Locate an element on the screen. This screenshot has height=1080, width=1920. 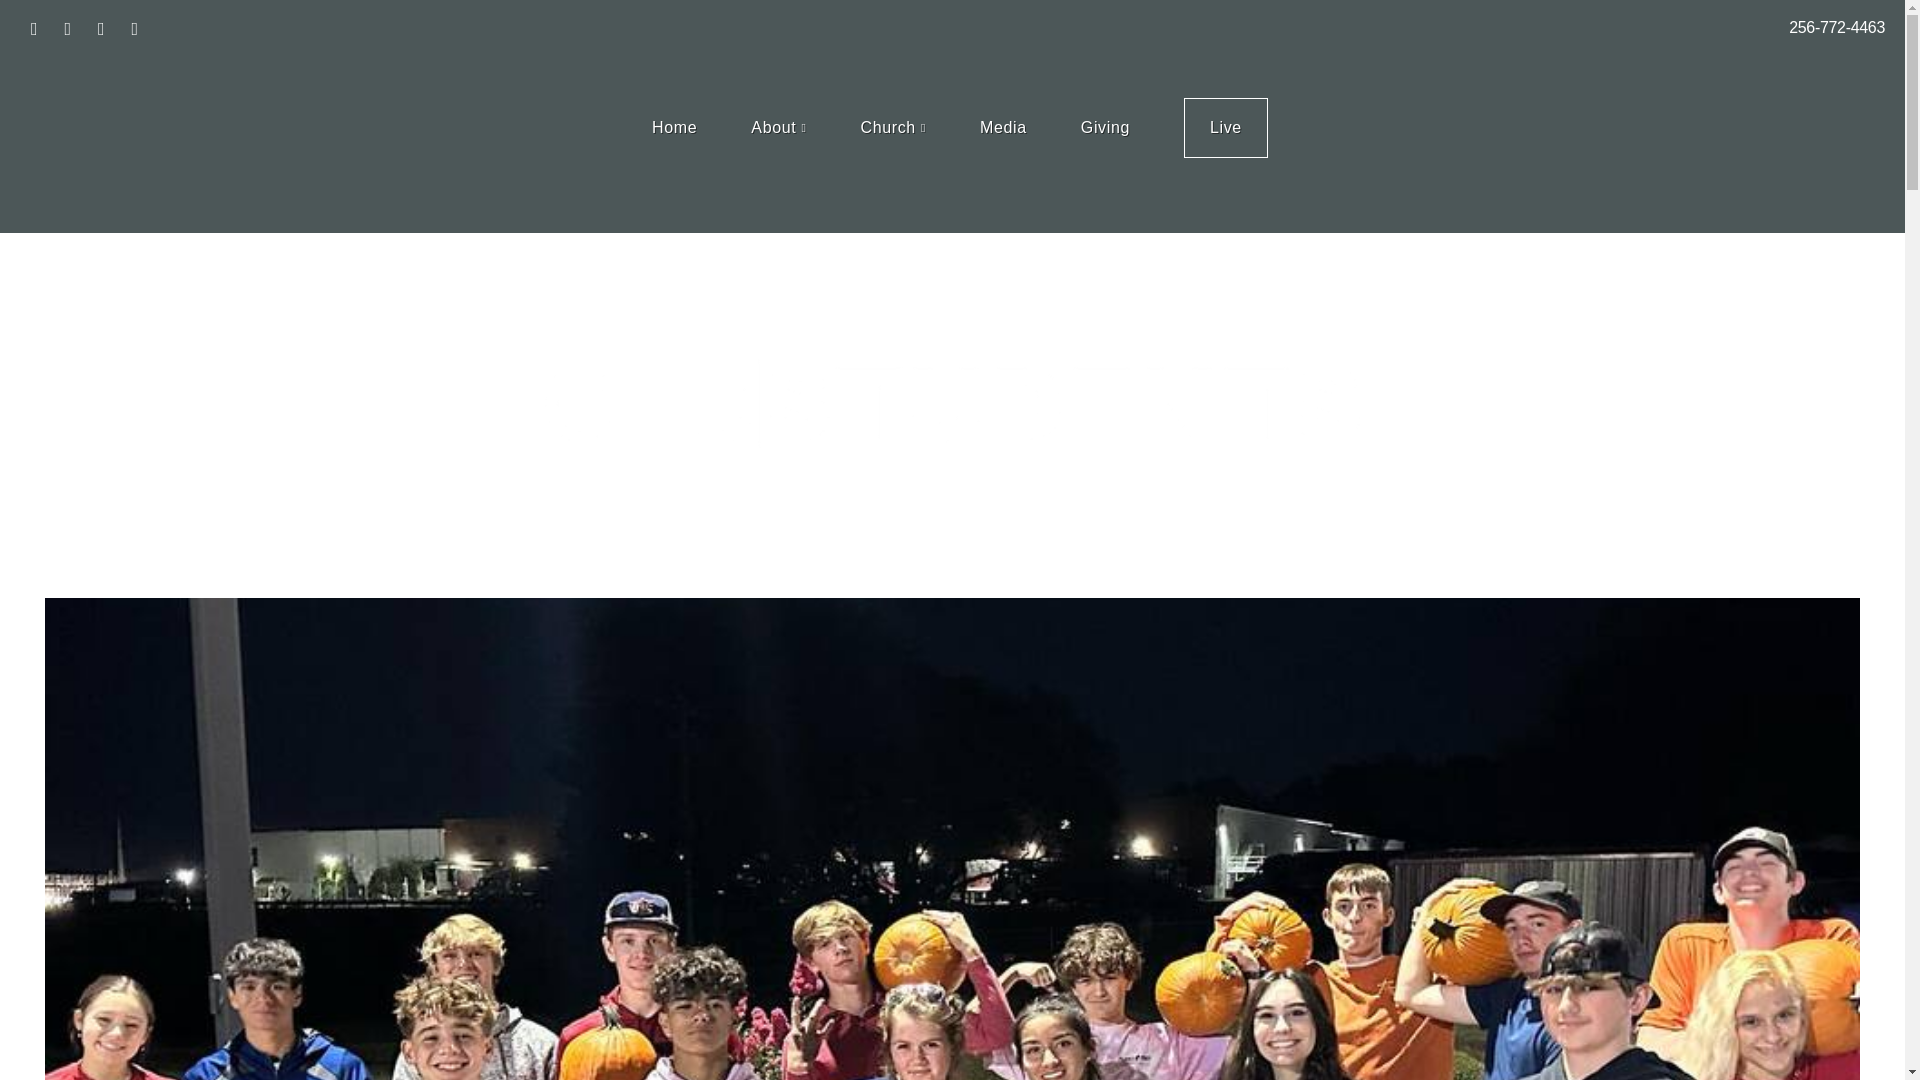
Giving is located at coordinates (1106, 128).